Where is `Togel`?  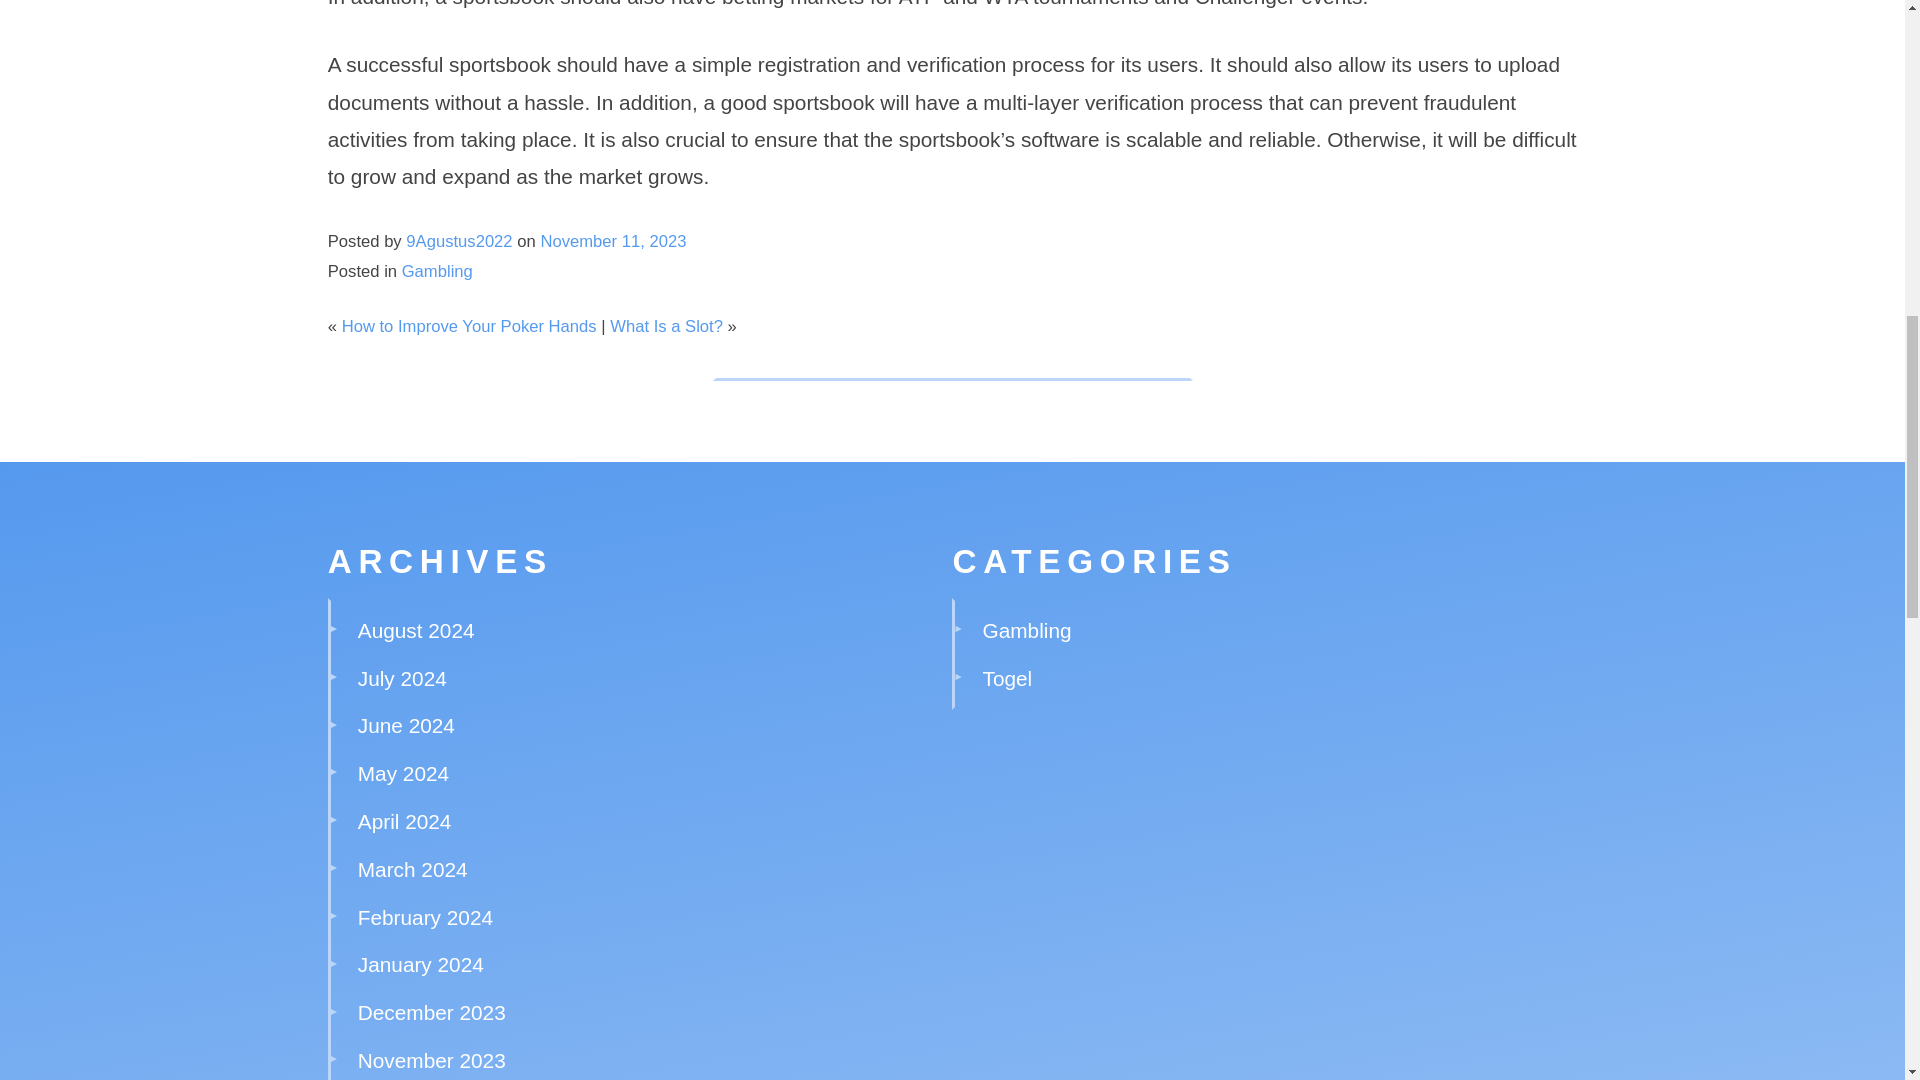
Togel is located at coordinates (1008, 678).